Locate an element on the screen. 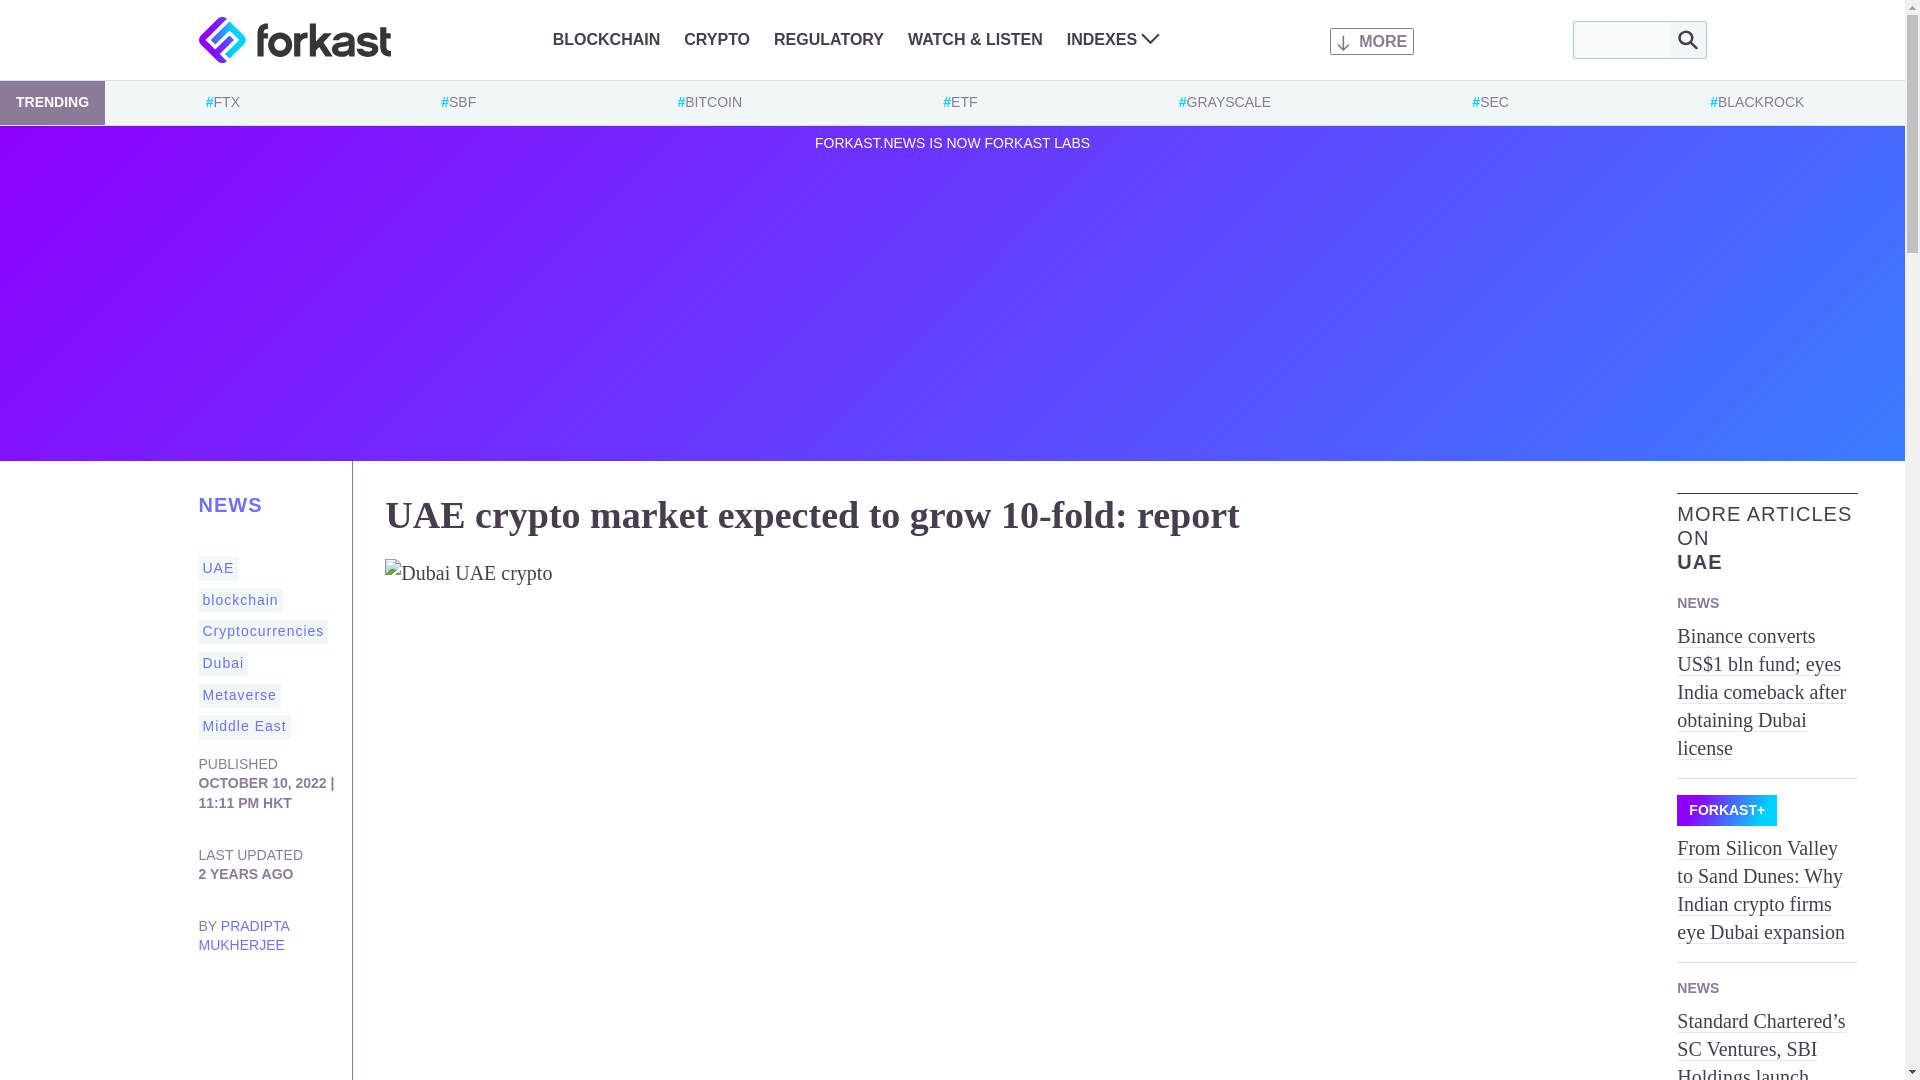 The height and width of the screenshot is (1080, 1920). Share on facebook is located at coordinates (294, 1004).